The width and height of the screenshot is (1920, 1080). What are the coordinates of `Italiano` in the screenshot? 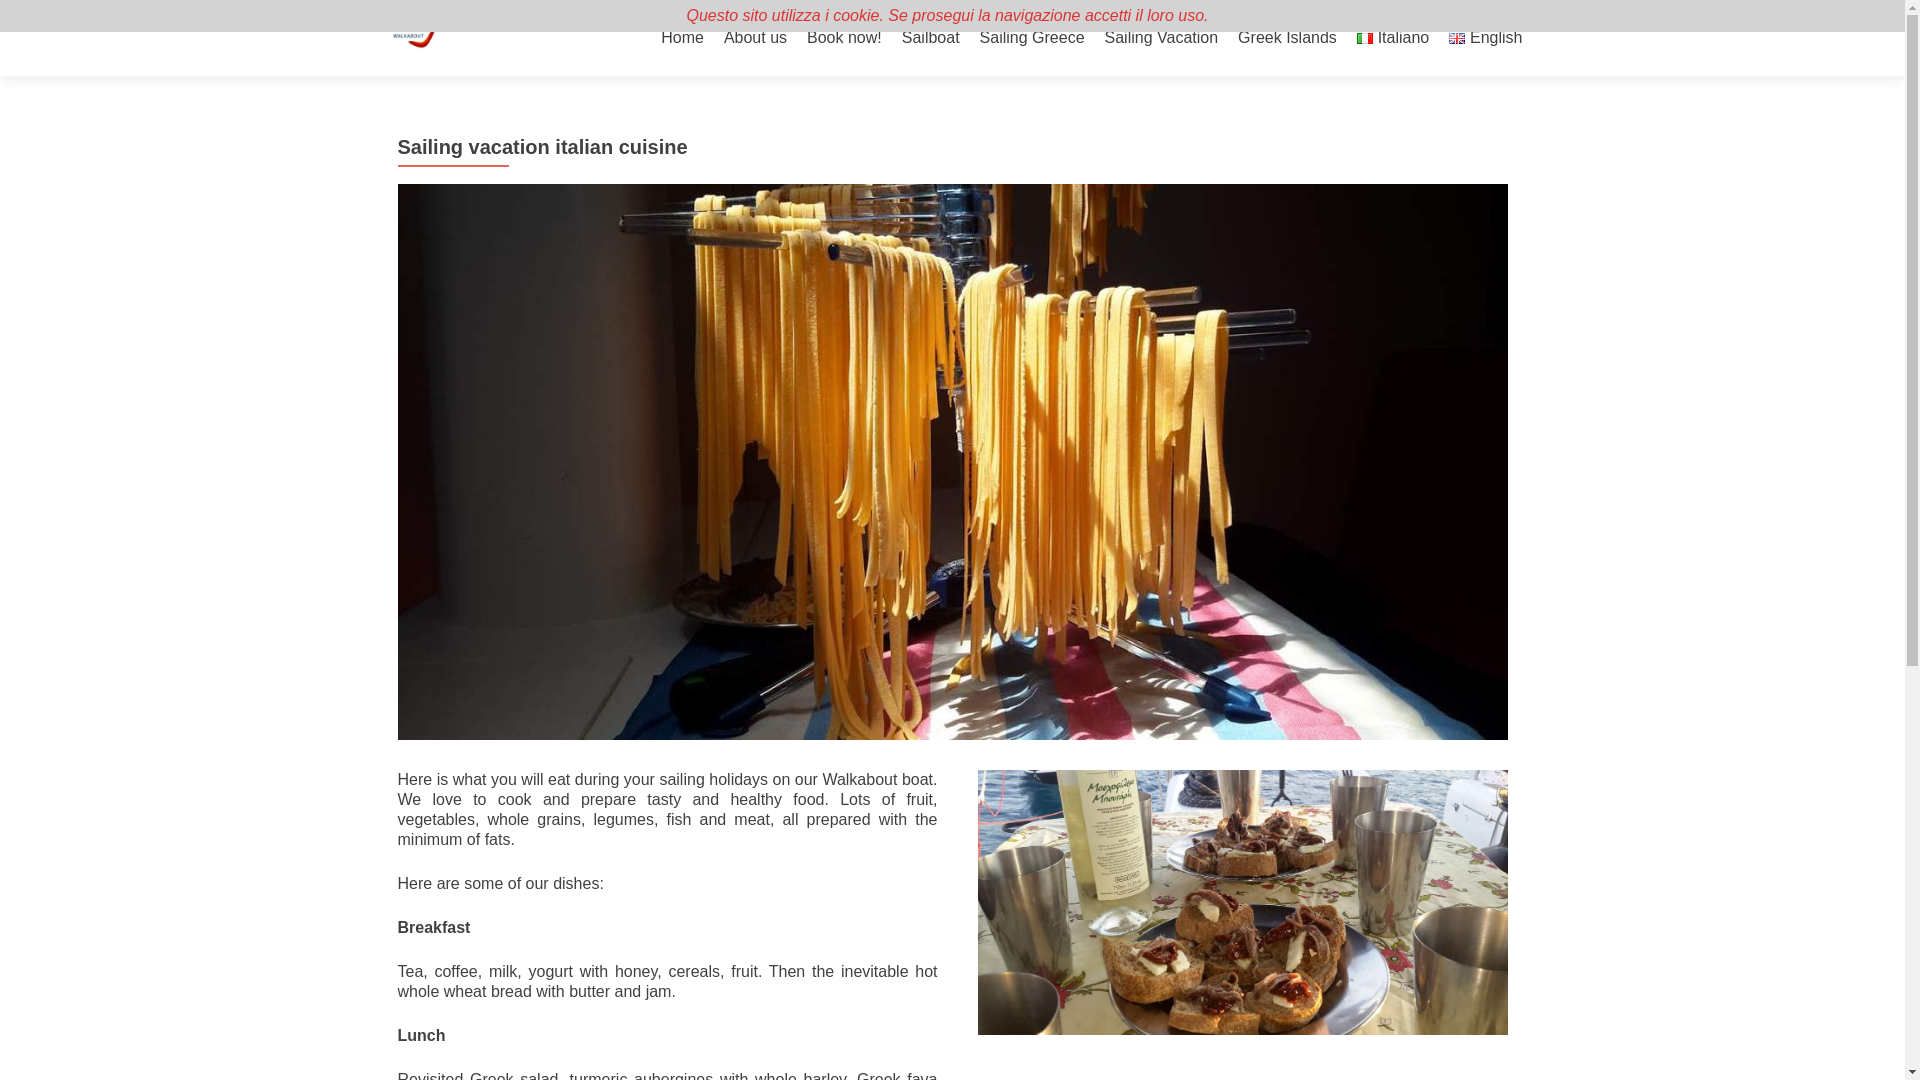 It's located at (1392, 38).